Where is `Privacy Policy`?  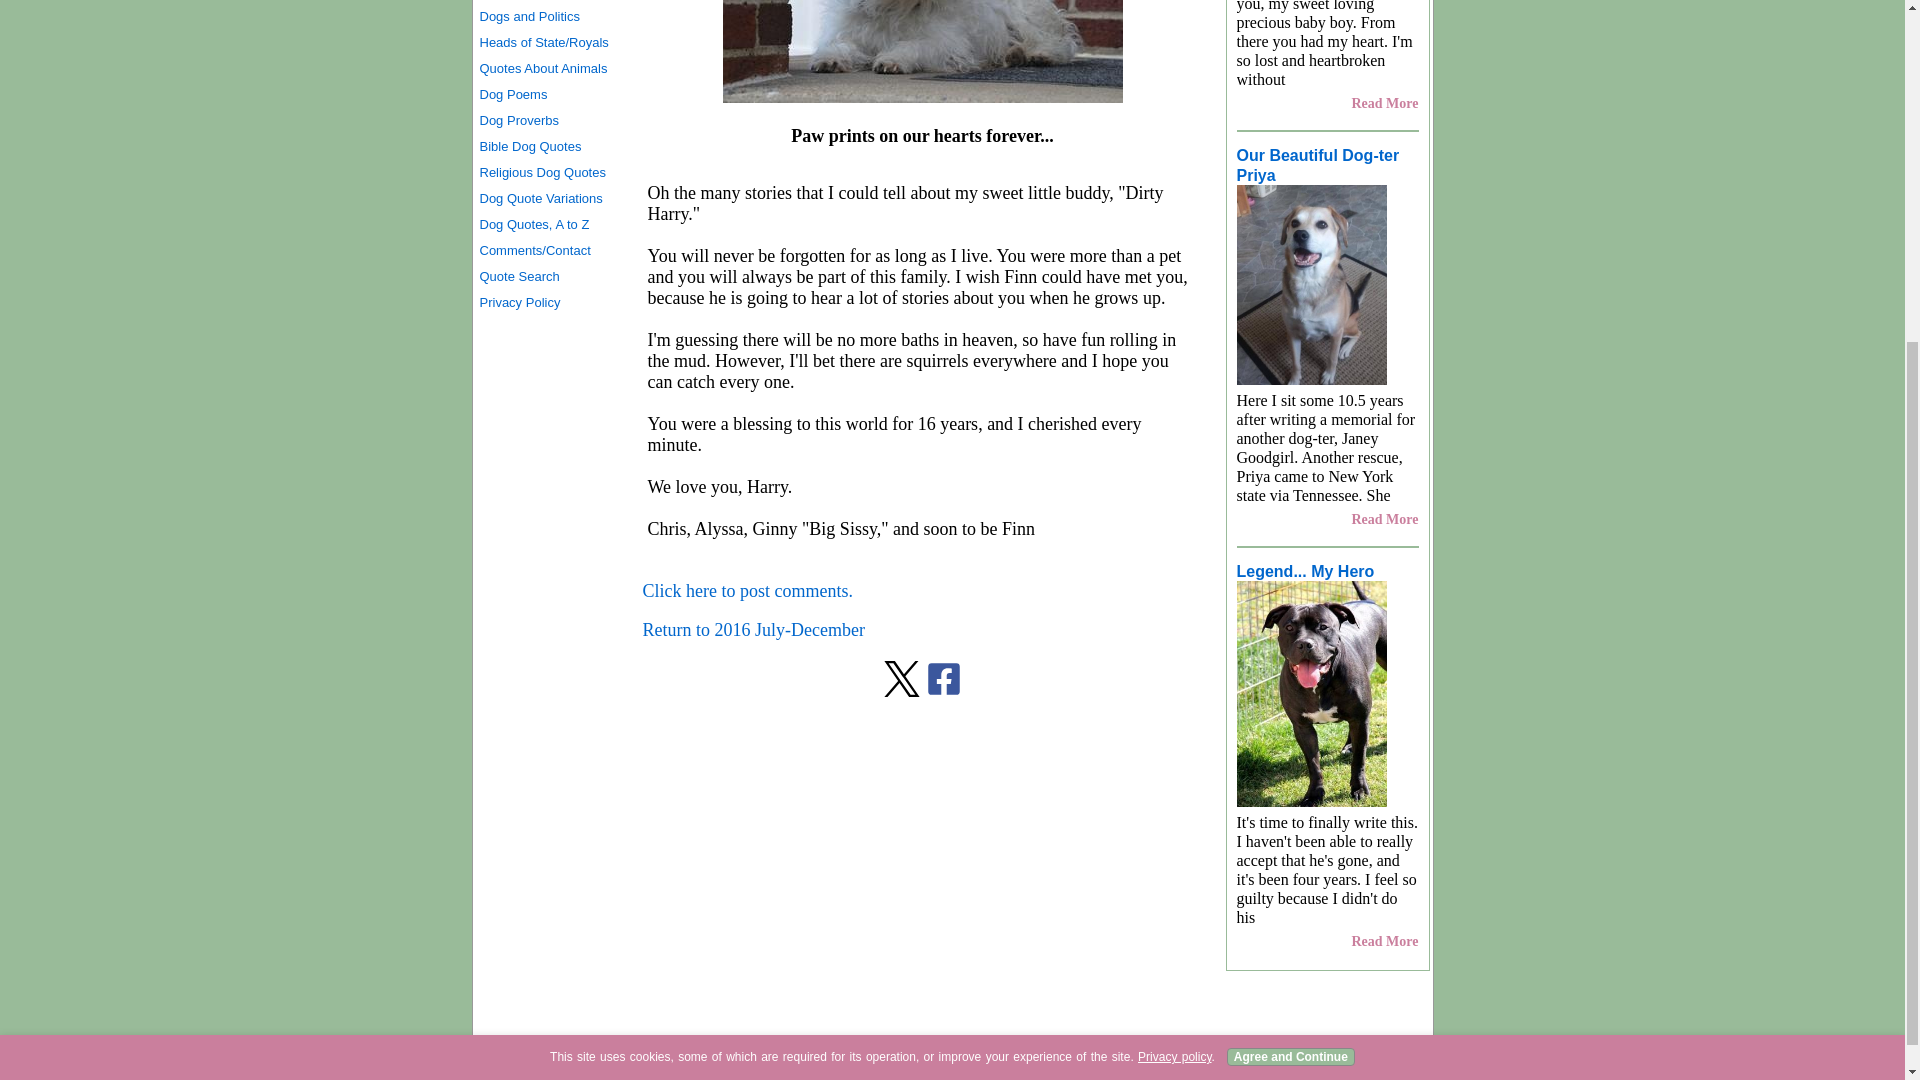 Privacy Policy is located at coordinates (552, 303).